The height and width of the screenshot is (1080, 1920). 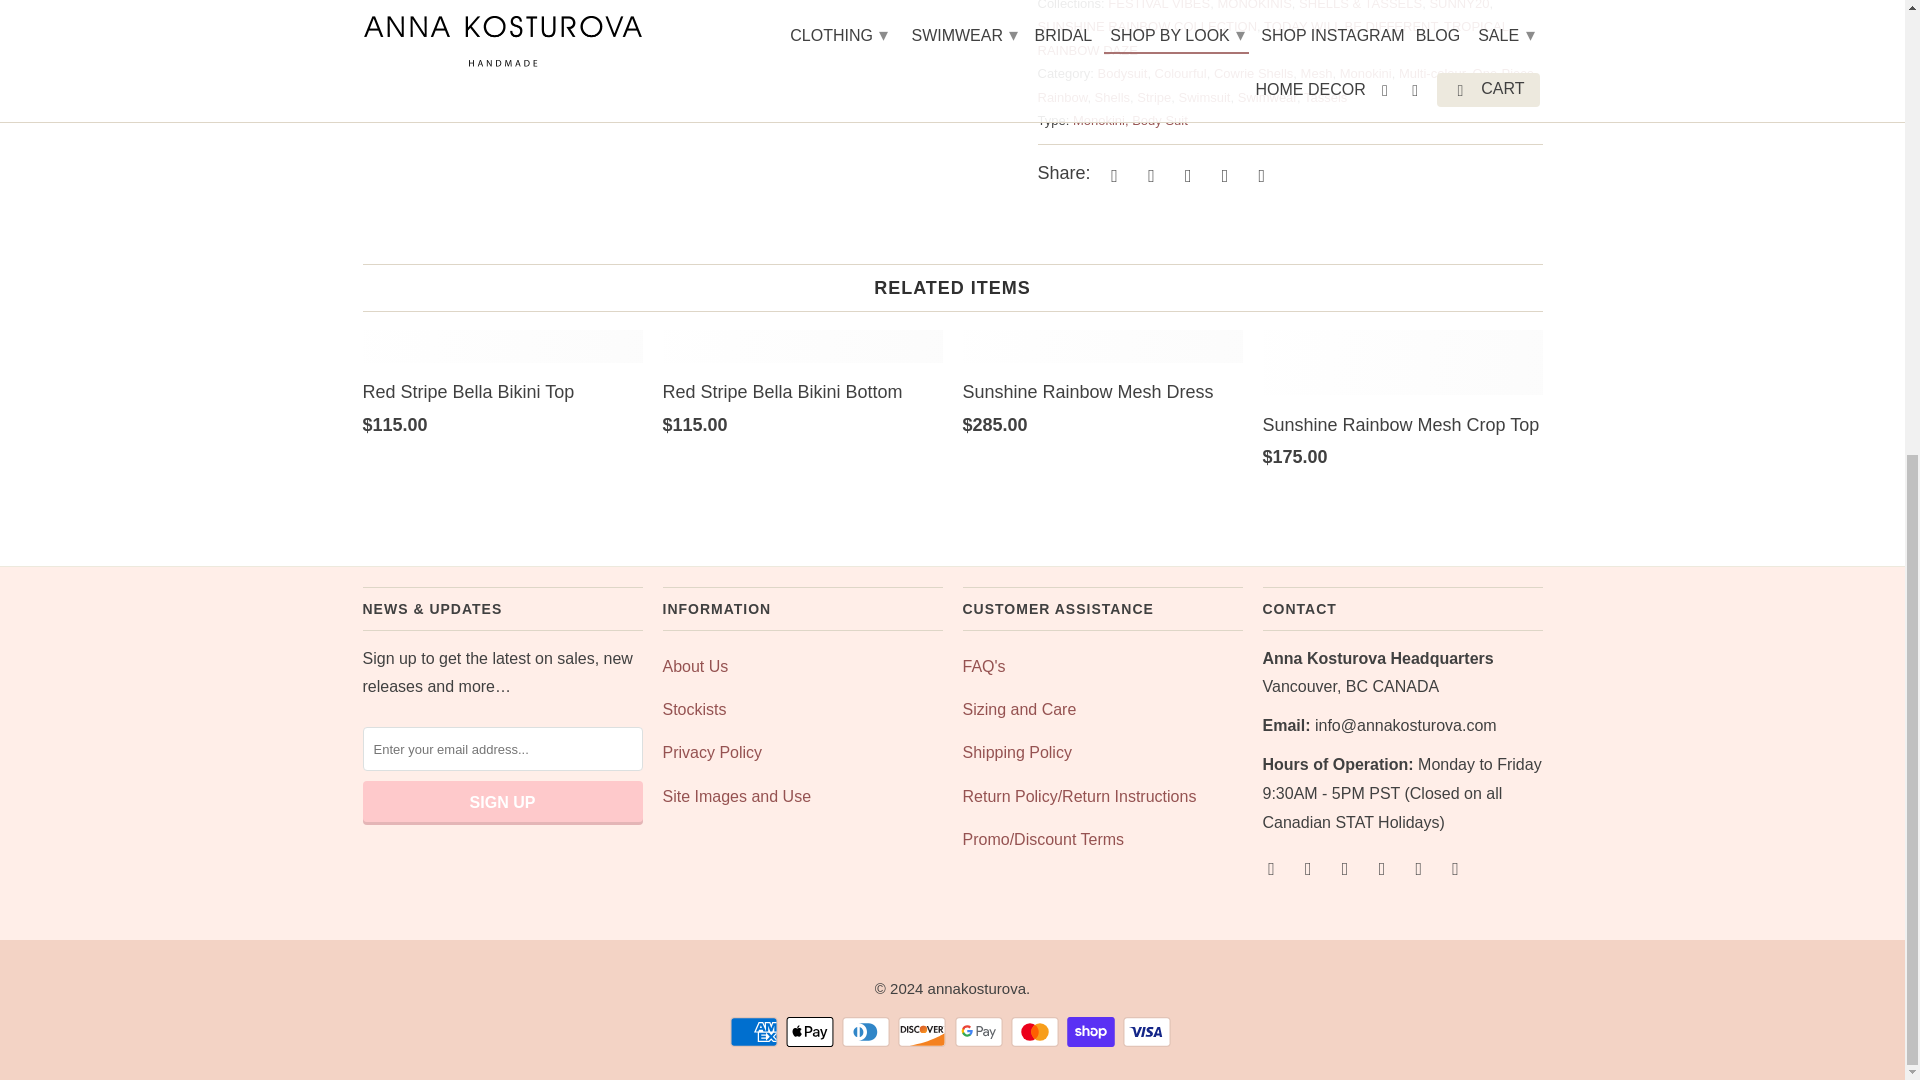 What do you see at coordinates (502, 802) in the screenshot?
I see `Sign Up` at bounding box center [502, 802].